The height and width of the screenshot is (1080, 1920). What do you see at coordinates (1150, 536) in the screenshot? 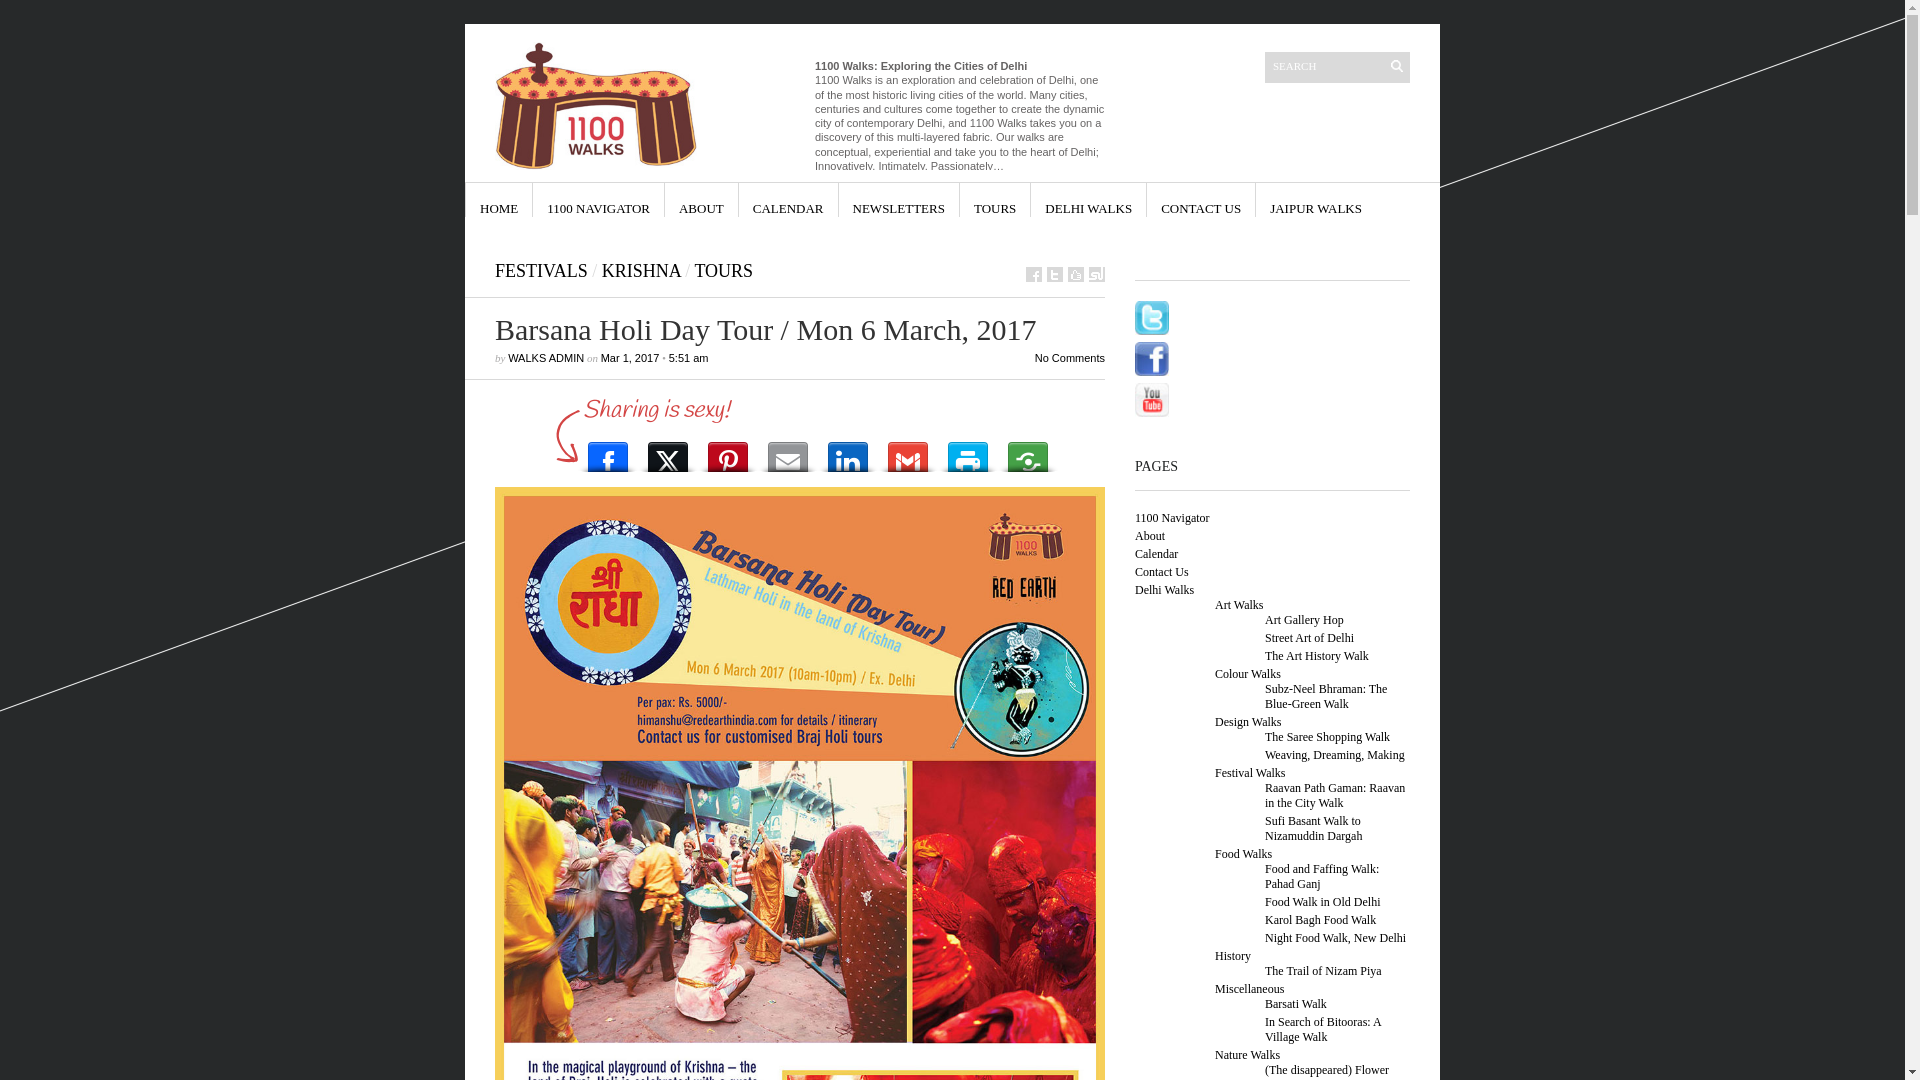
I see `About` at bounding box center [1150, 536].